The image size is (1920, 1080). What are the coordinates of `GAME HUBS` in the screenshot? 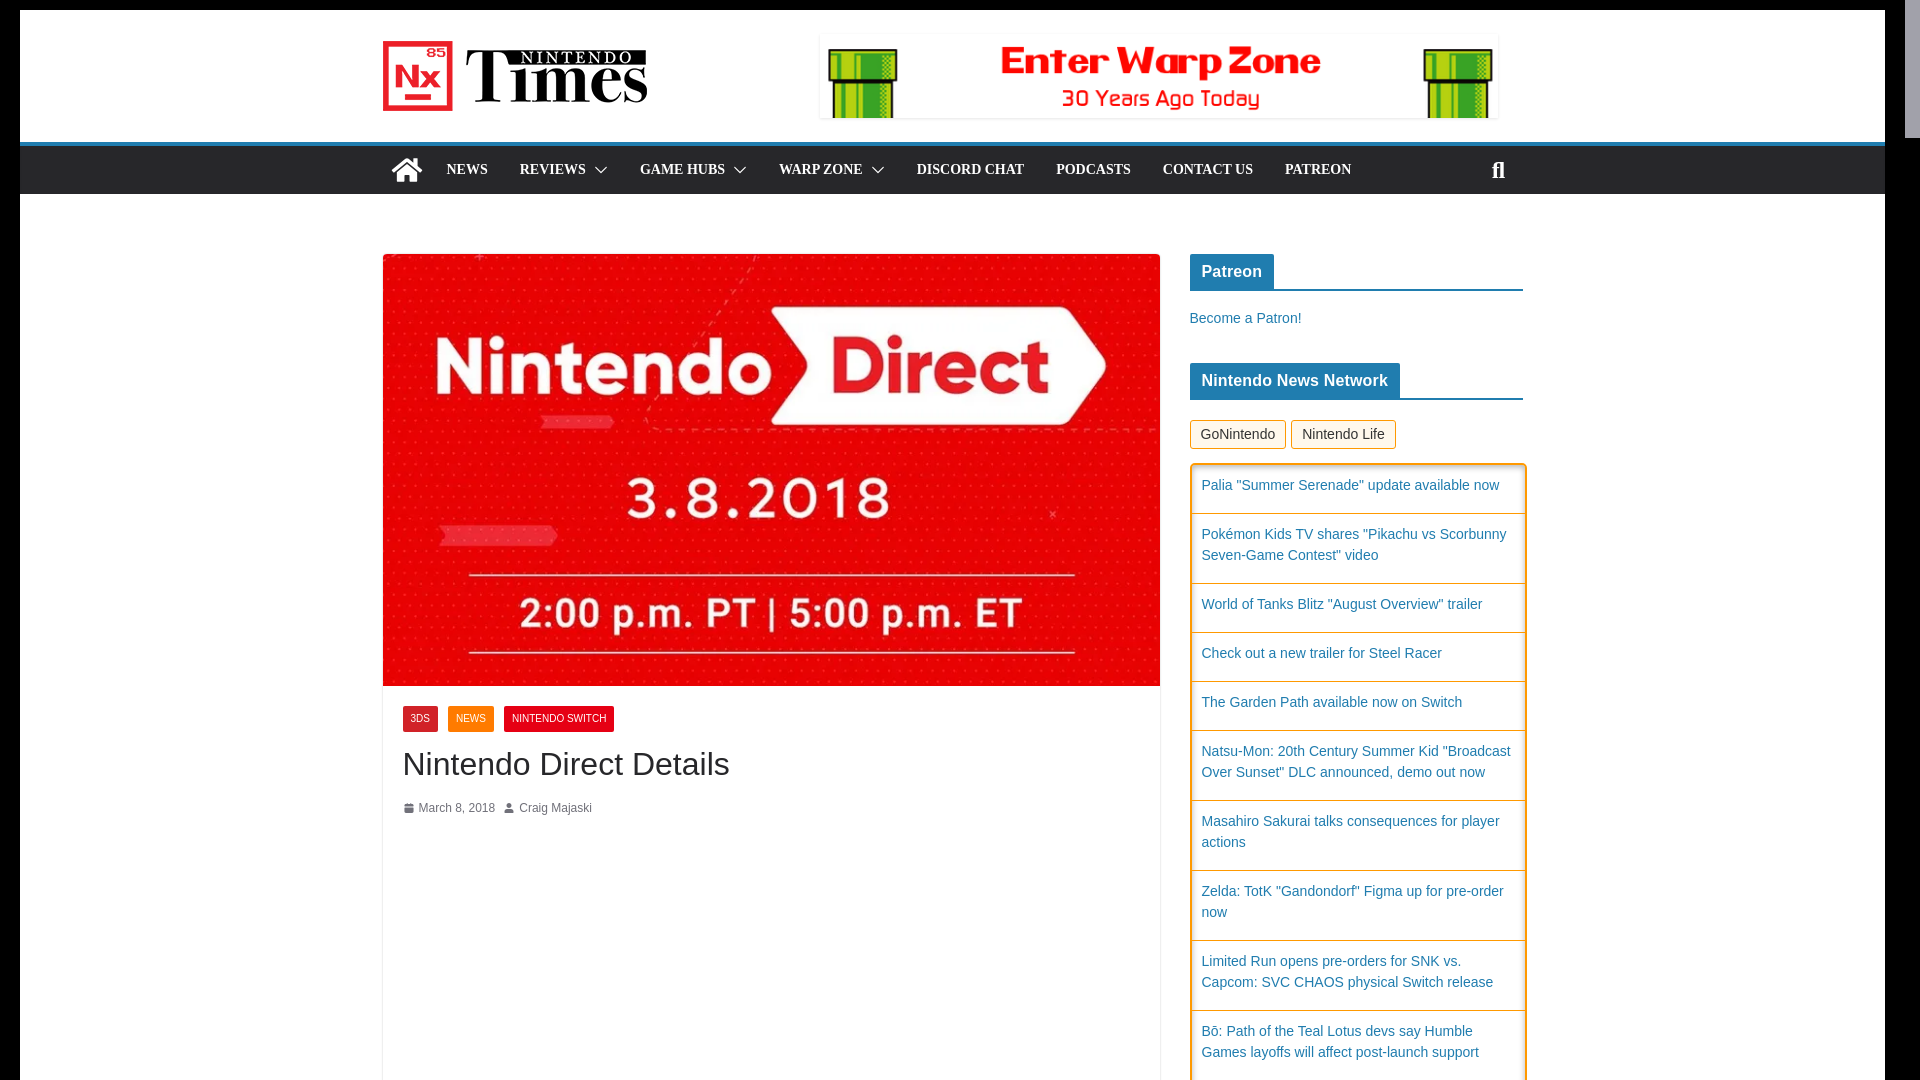 It's located at (682, 169).